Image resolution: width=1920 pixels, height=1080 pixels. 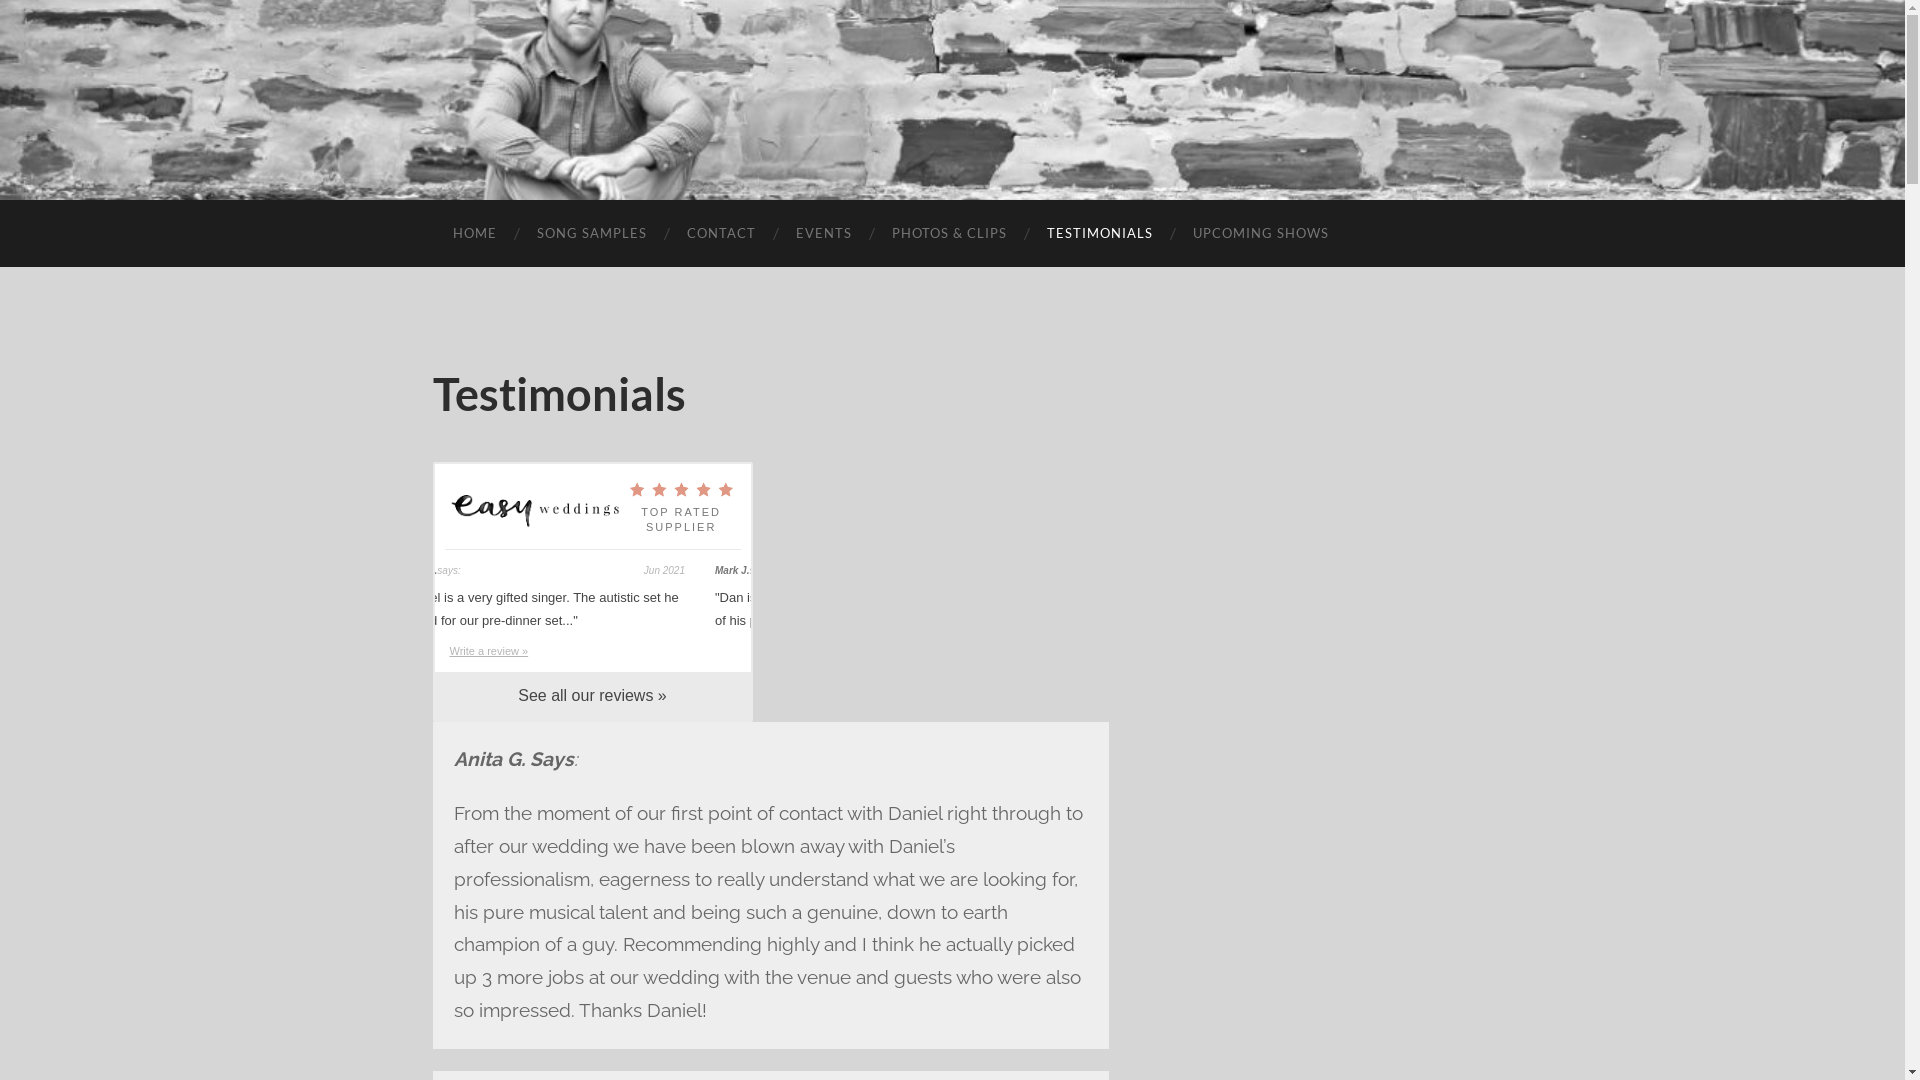 I want to click on www.easyweddings.com.au, so click(x=536, y=510).